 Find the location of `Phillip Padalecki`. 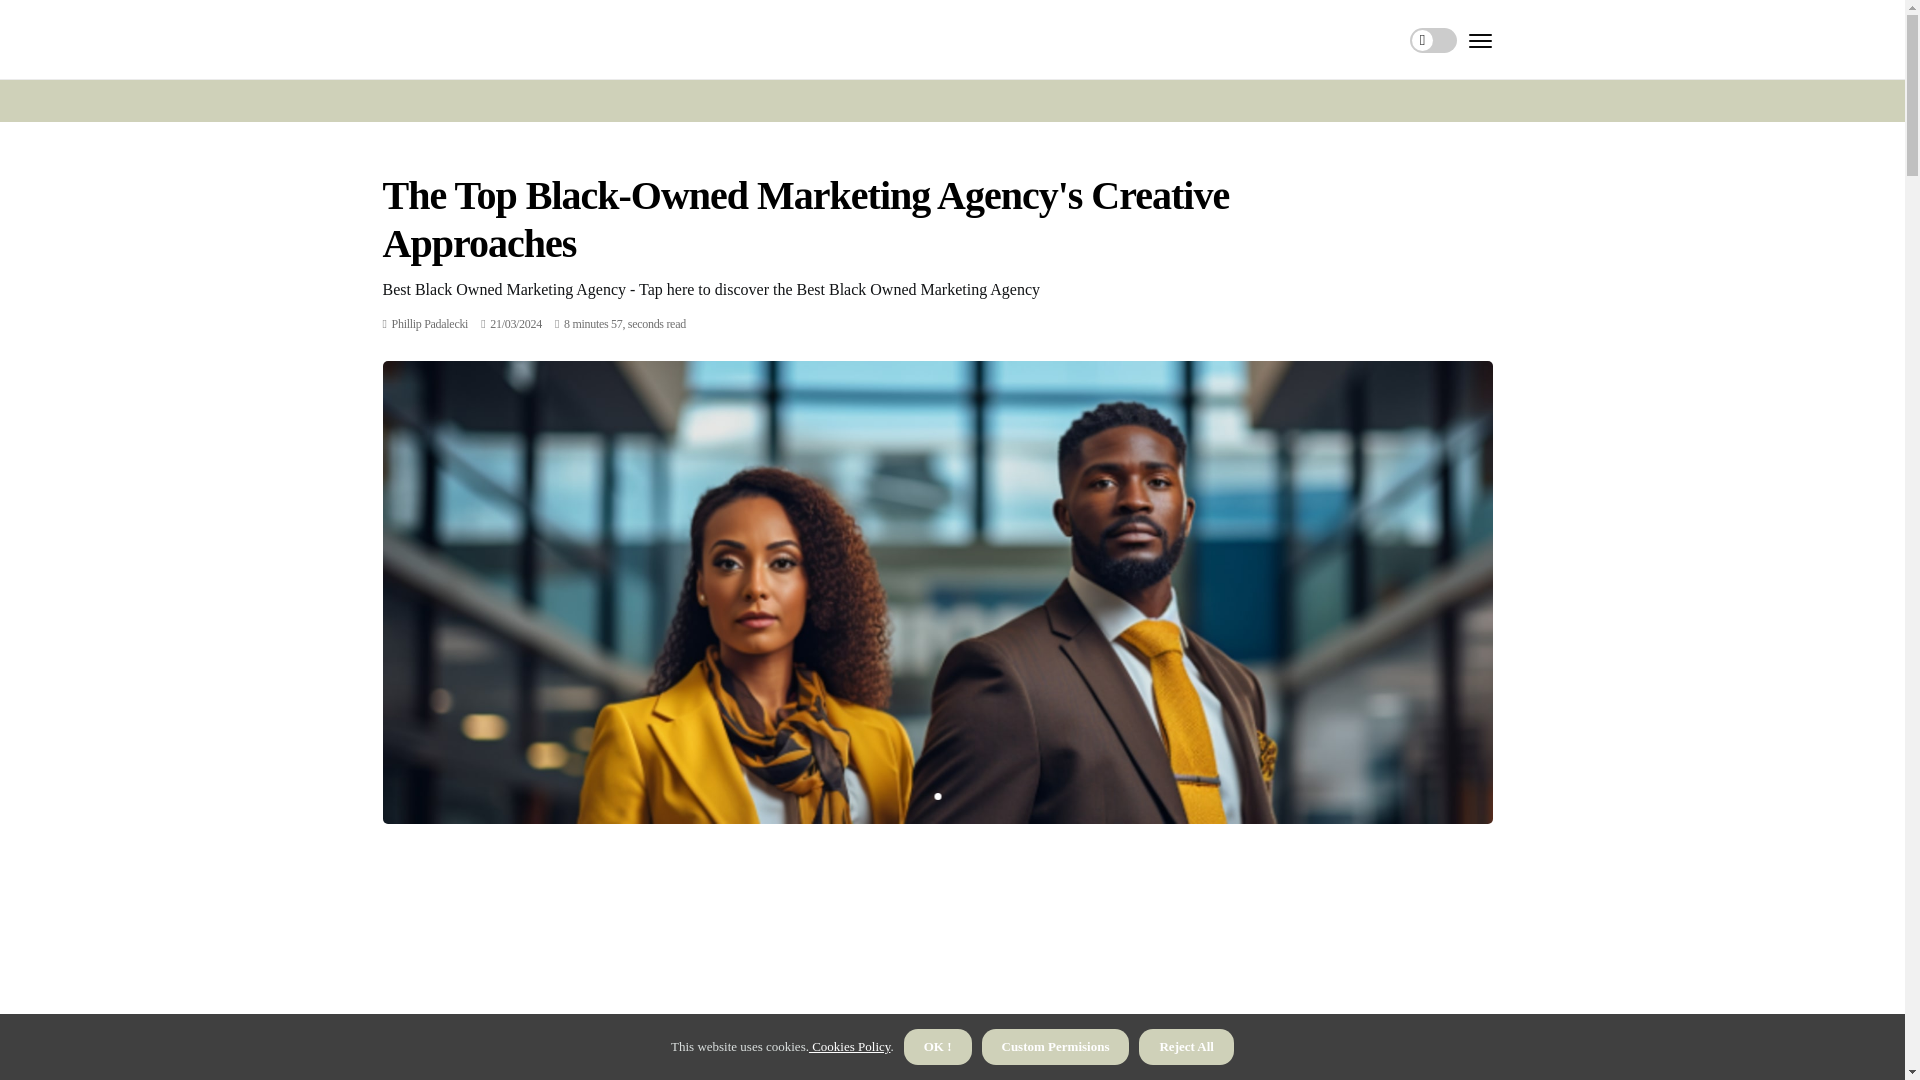

Phillip Padalecki is located at coordinates (430, 324).